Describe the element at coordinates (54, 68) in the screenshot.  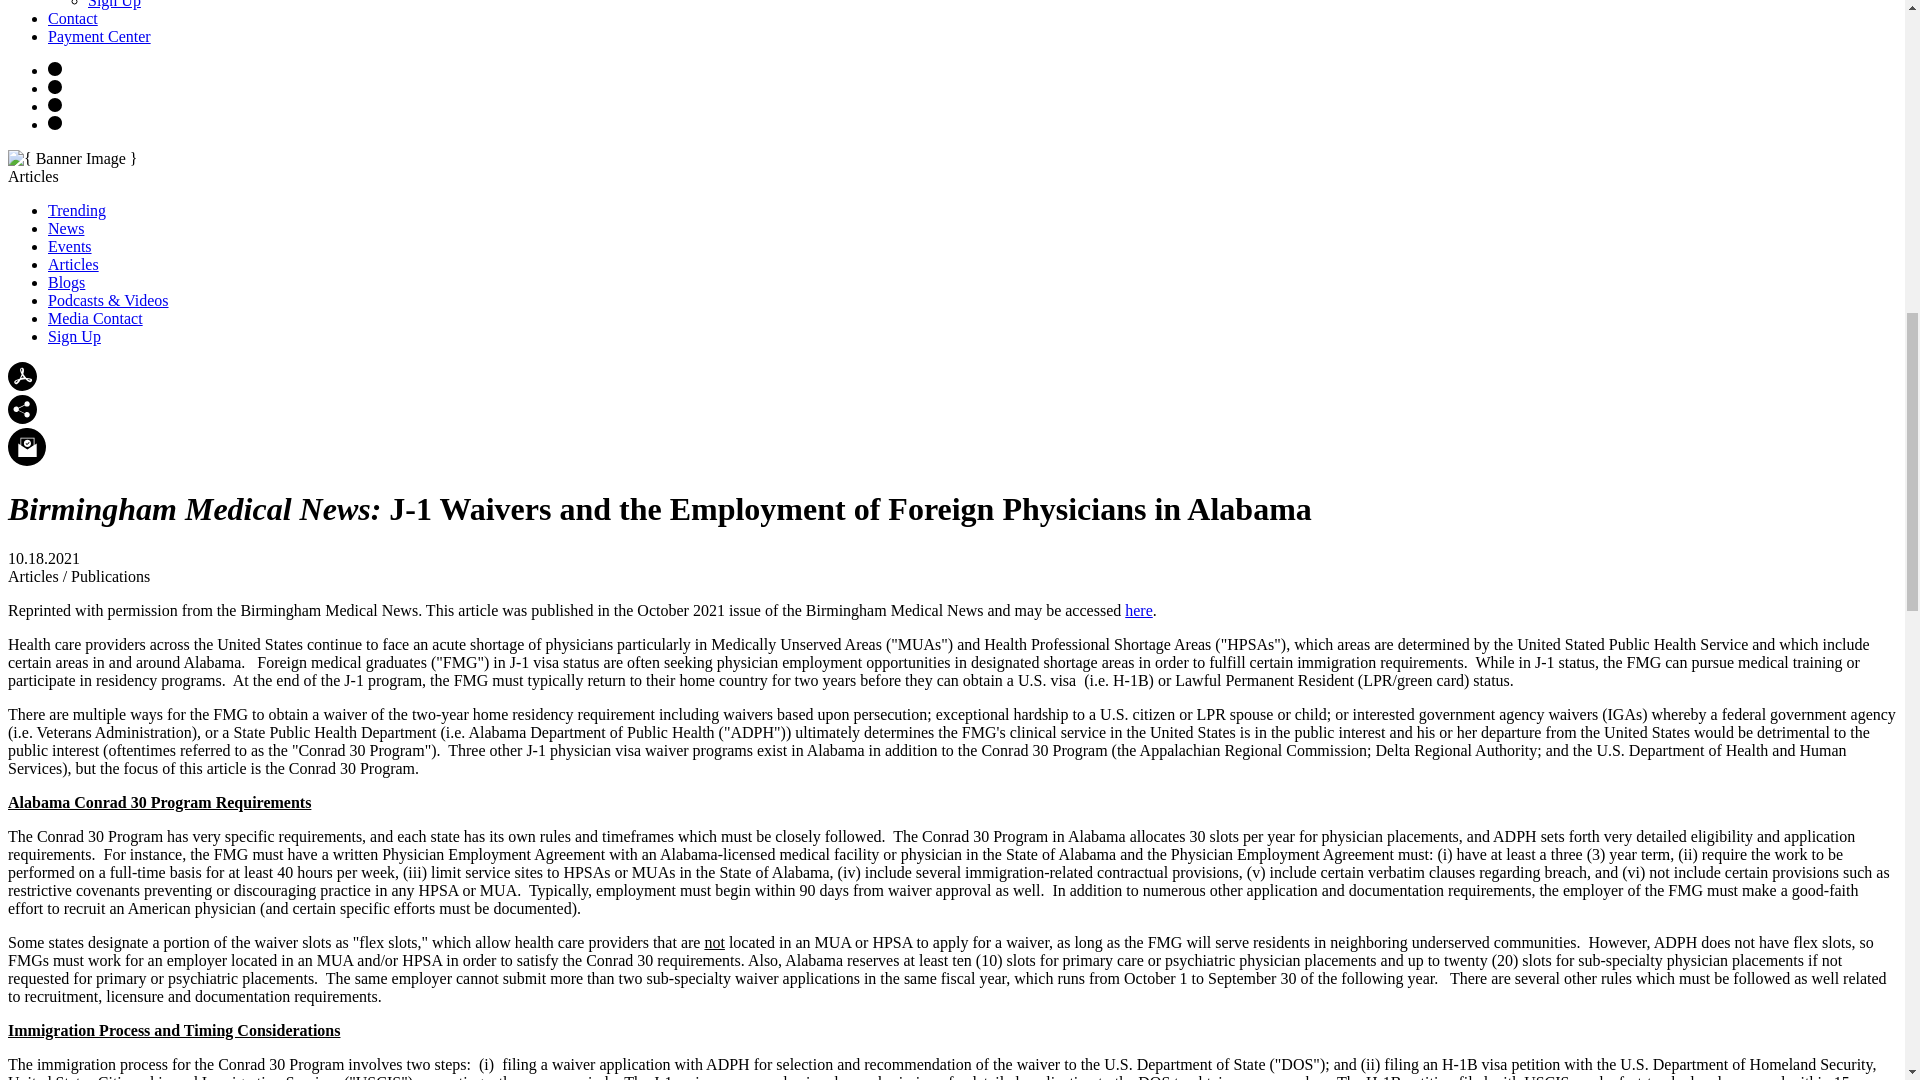
I see `Instagram` at that location.